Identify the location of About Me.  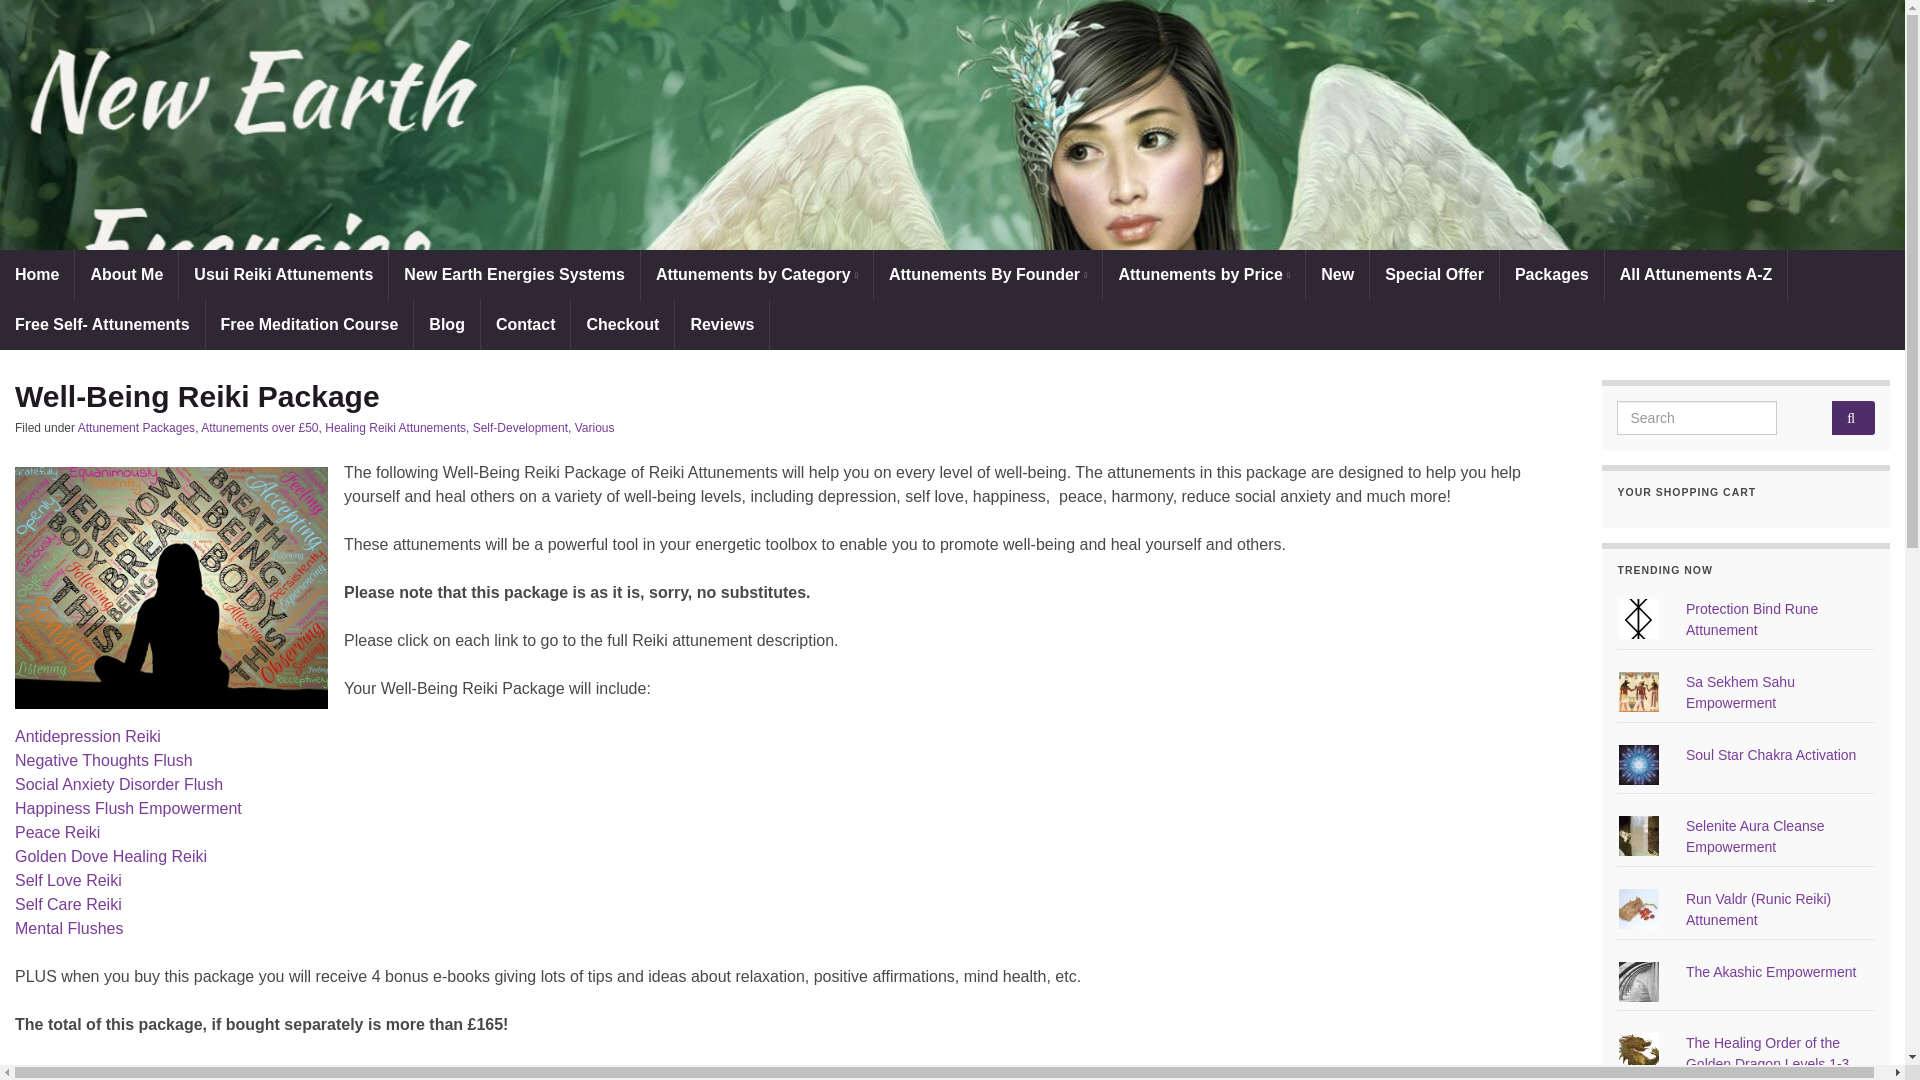
(126, 274).